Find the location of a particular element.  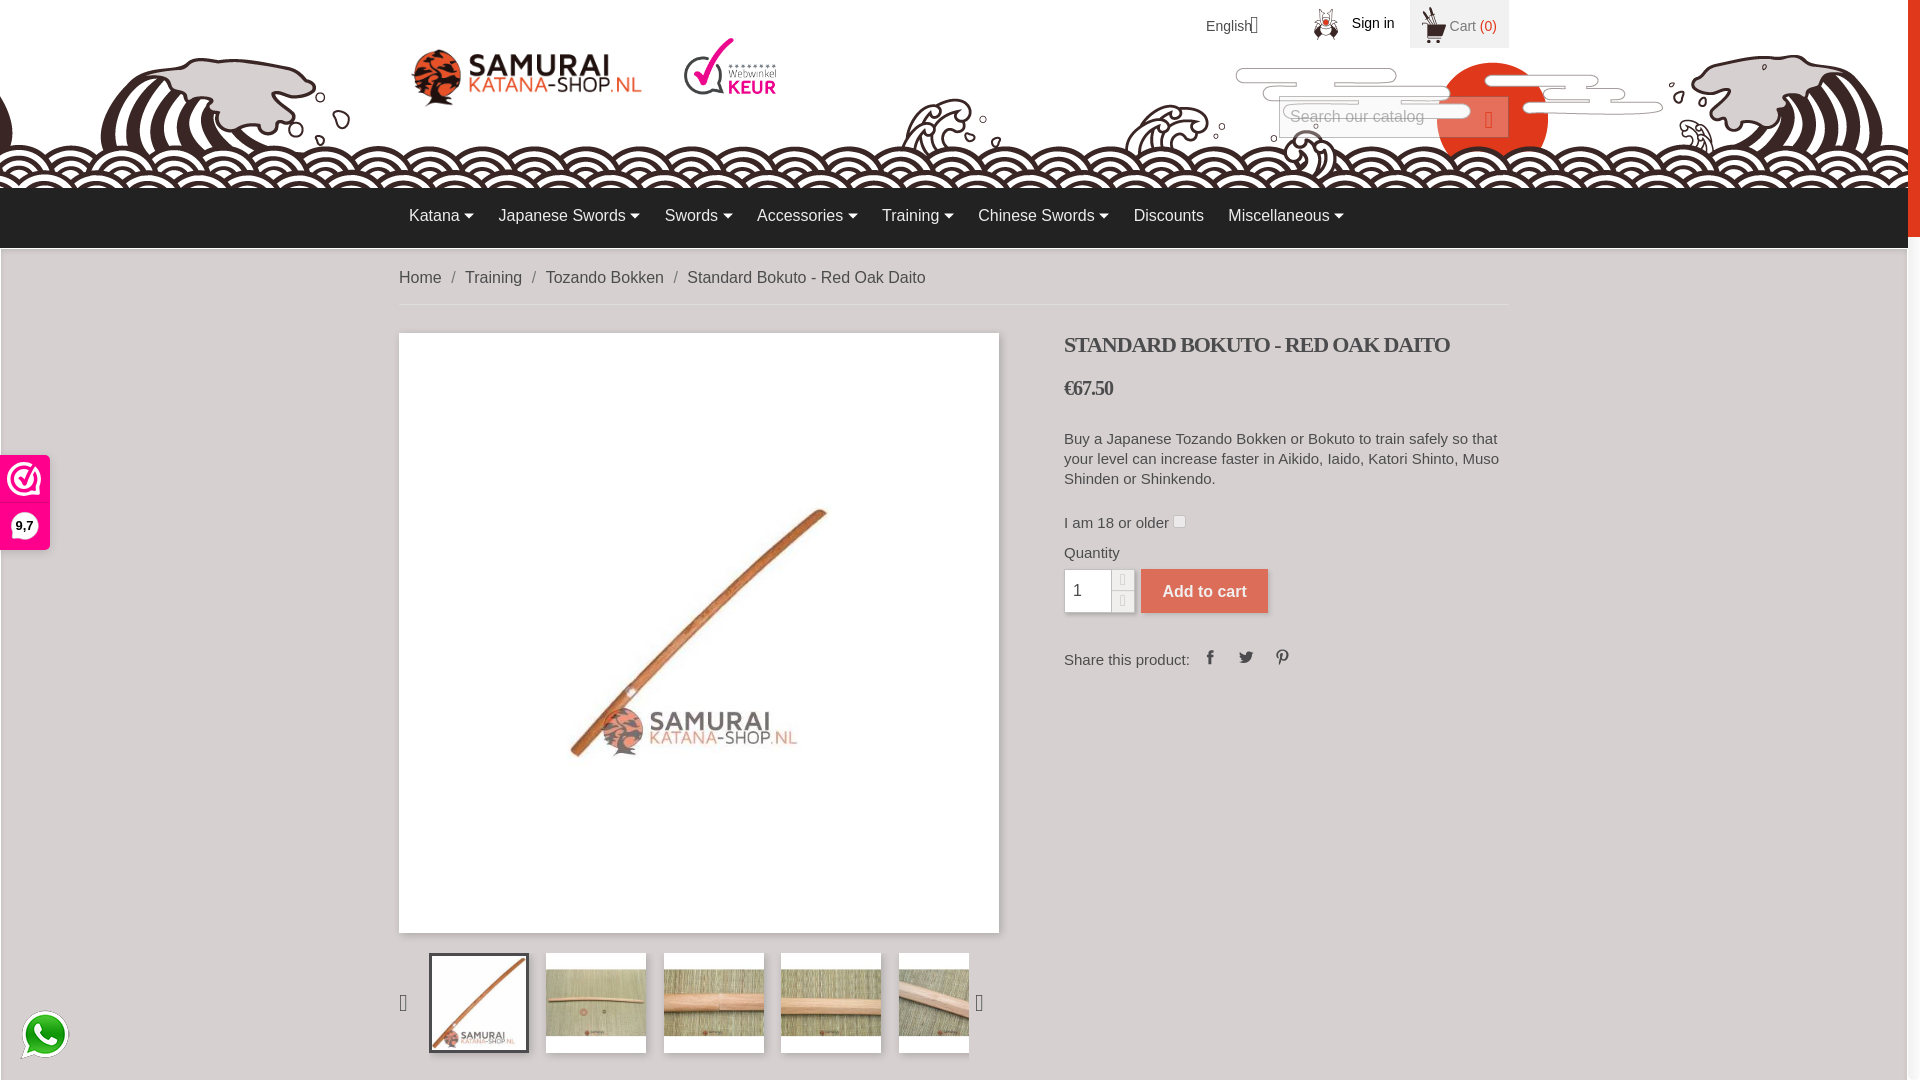

Standard Bokuto - Red Oak Daito is located at coordinates (478, 1002).